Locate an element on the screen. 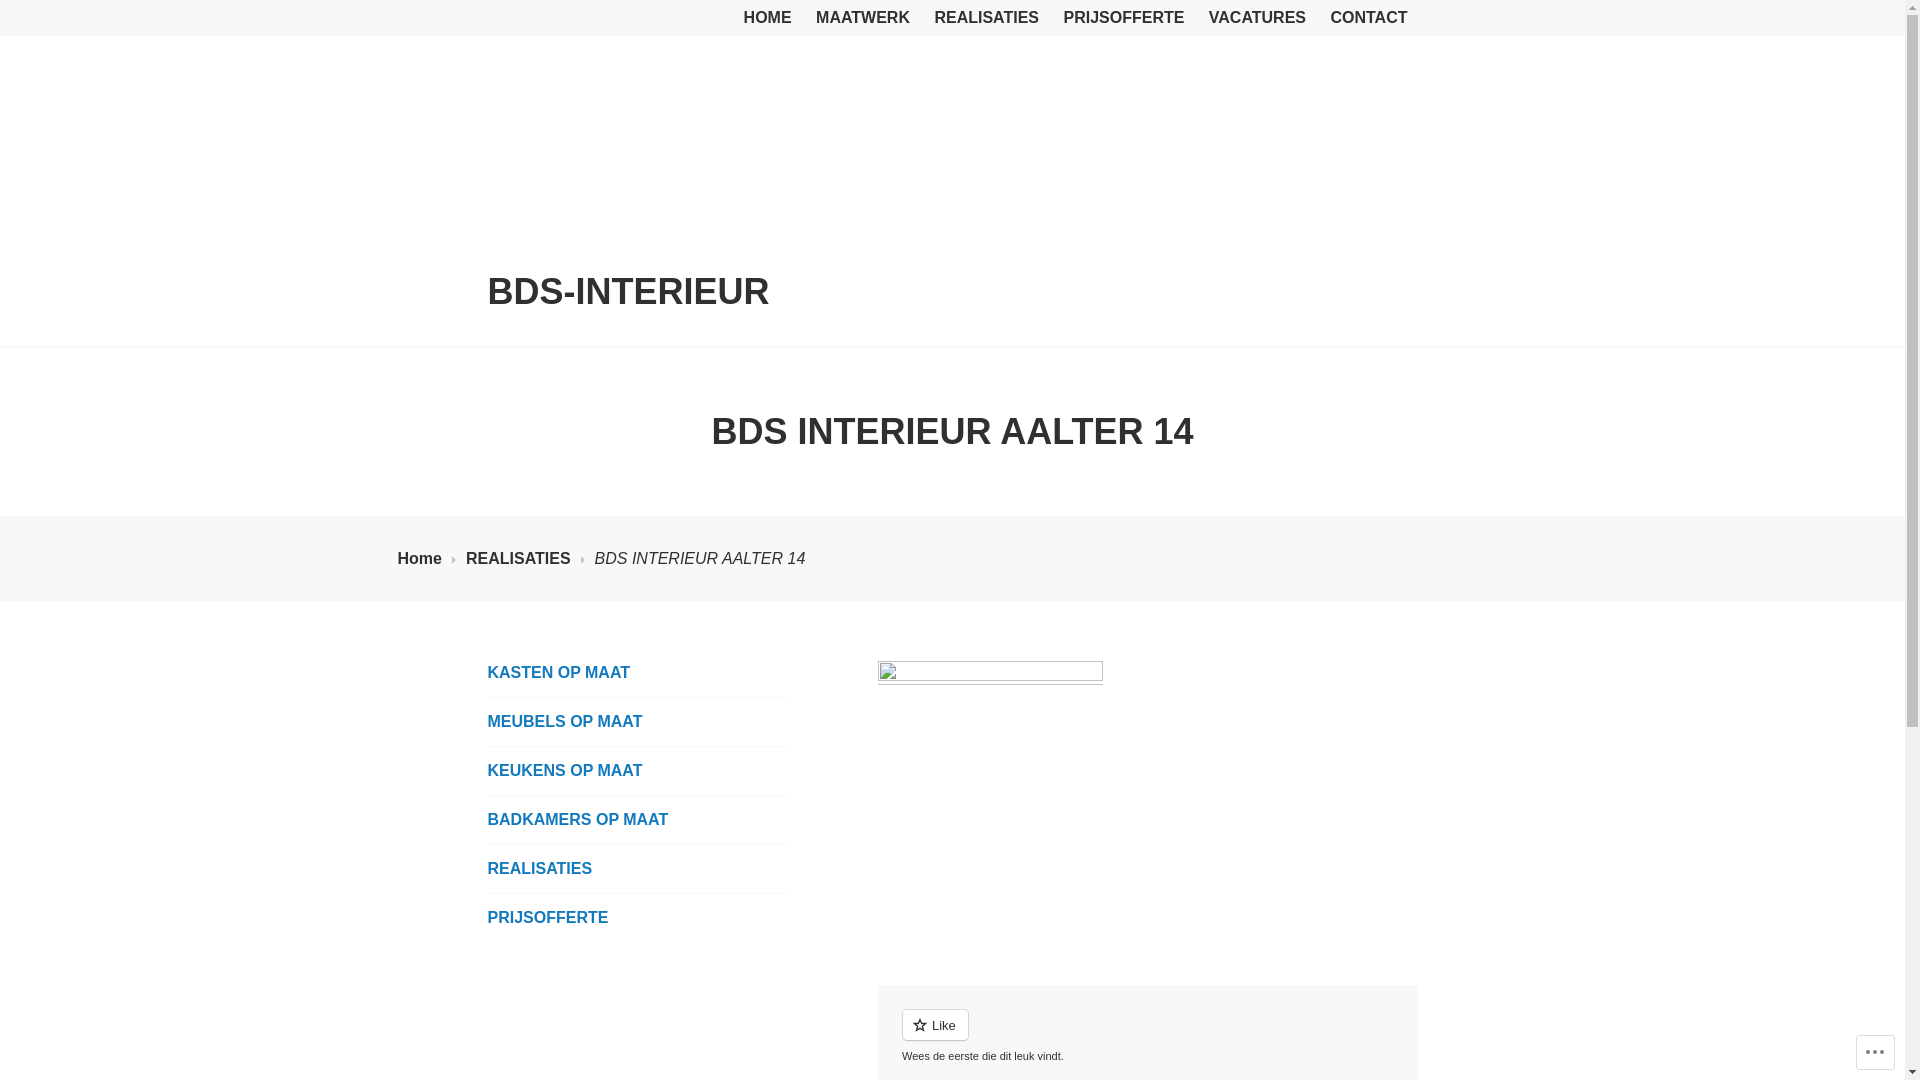  REALISATIES is located at coordinates (526, 559).